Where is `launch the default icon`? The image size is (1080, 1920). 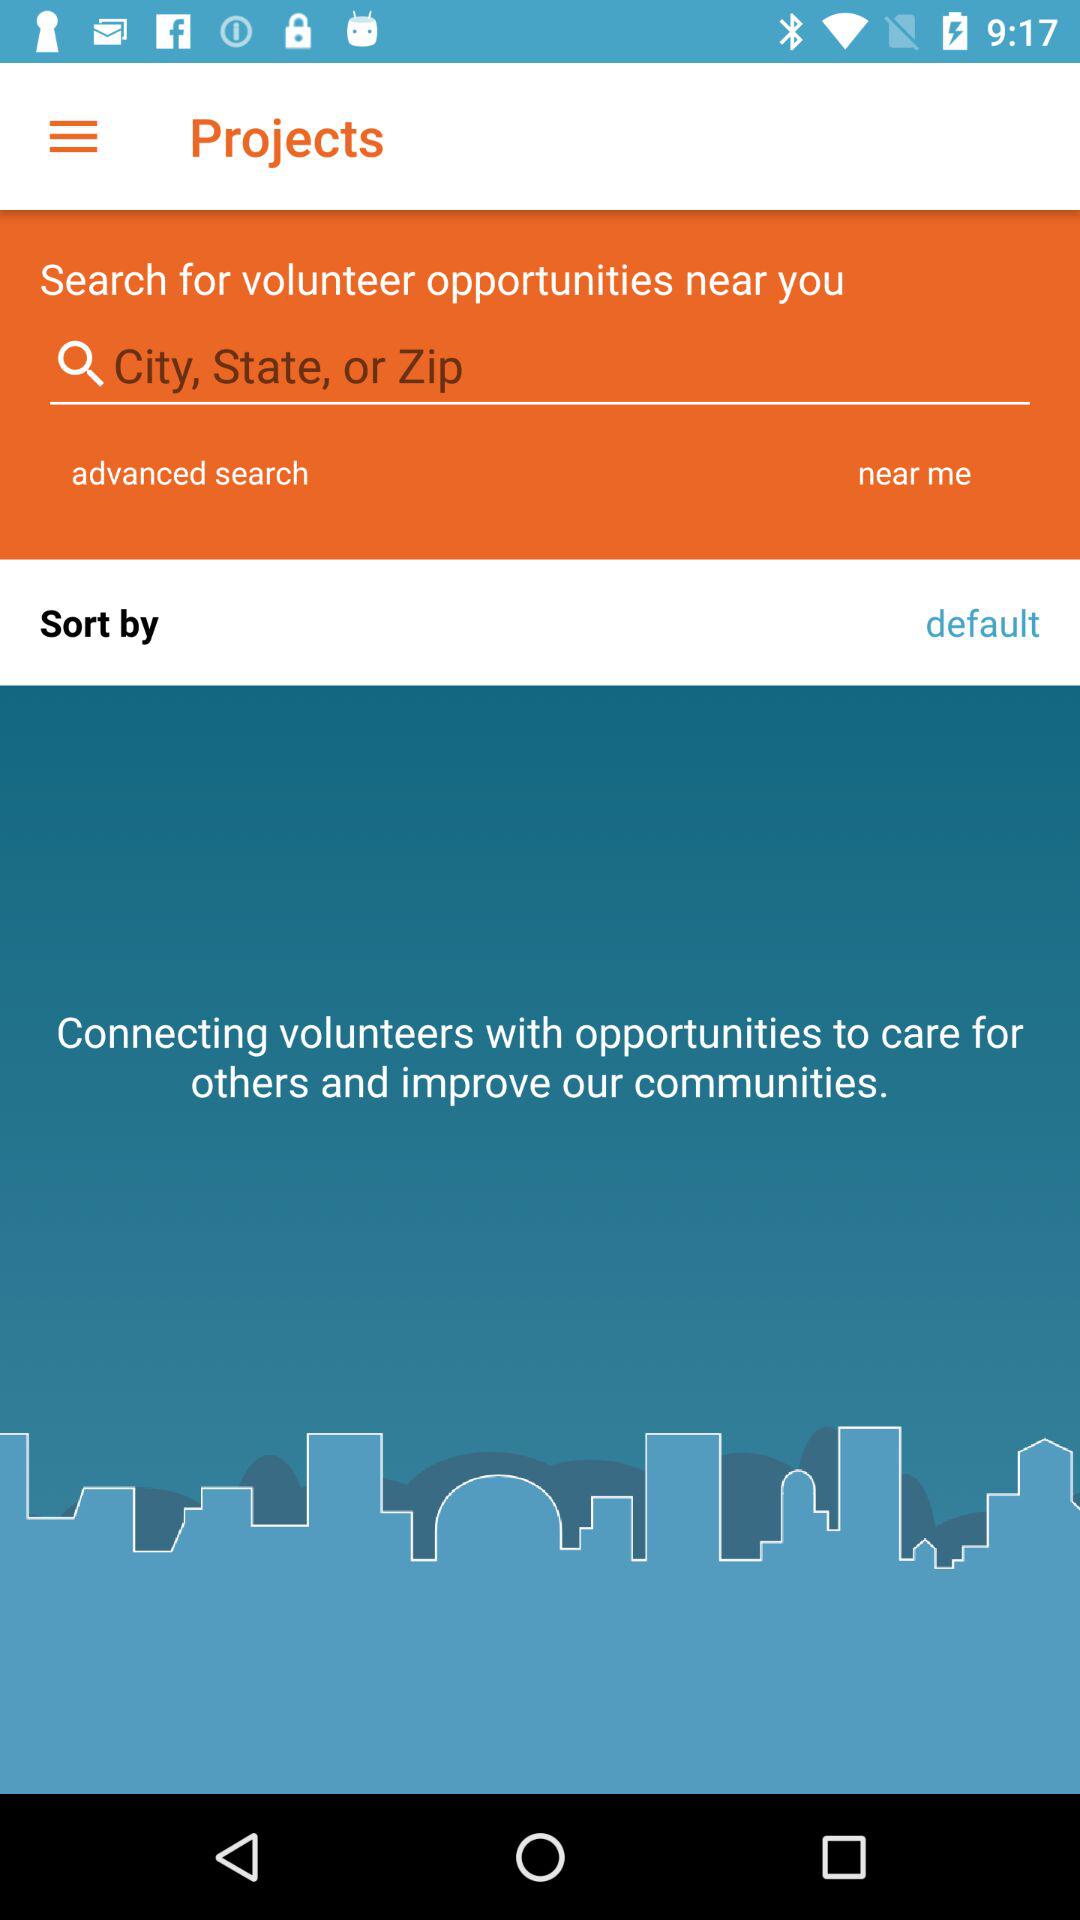
launch the default icon is located at coordinates (977, 622).